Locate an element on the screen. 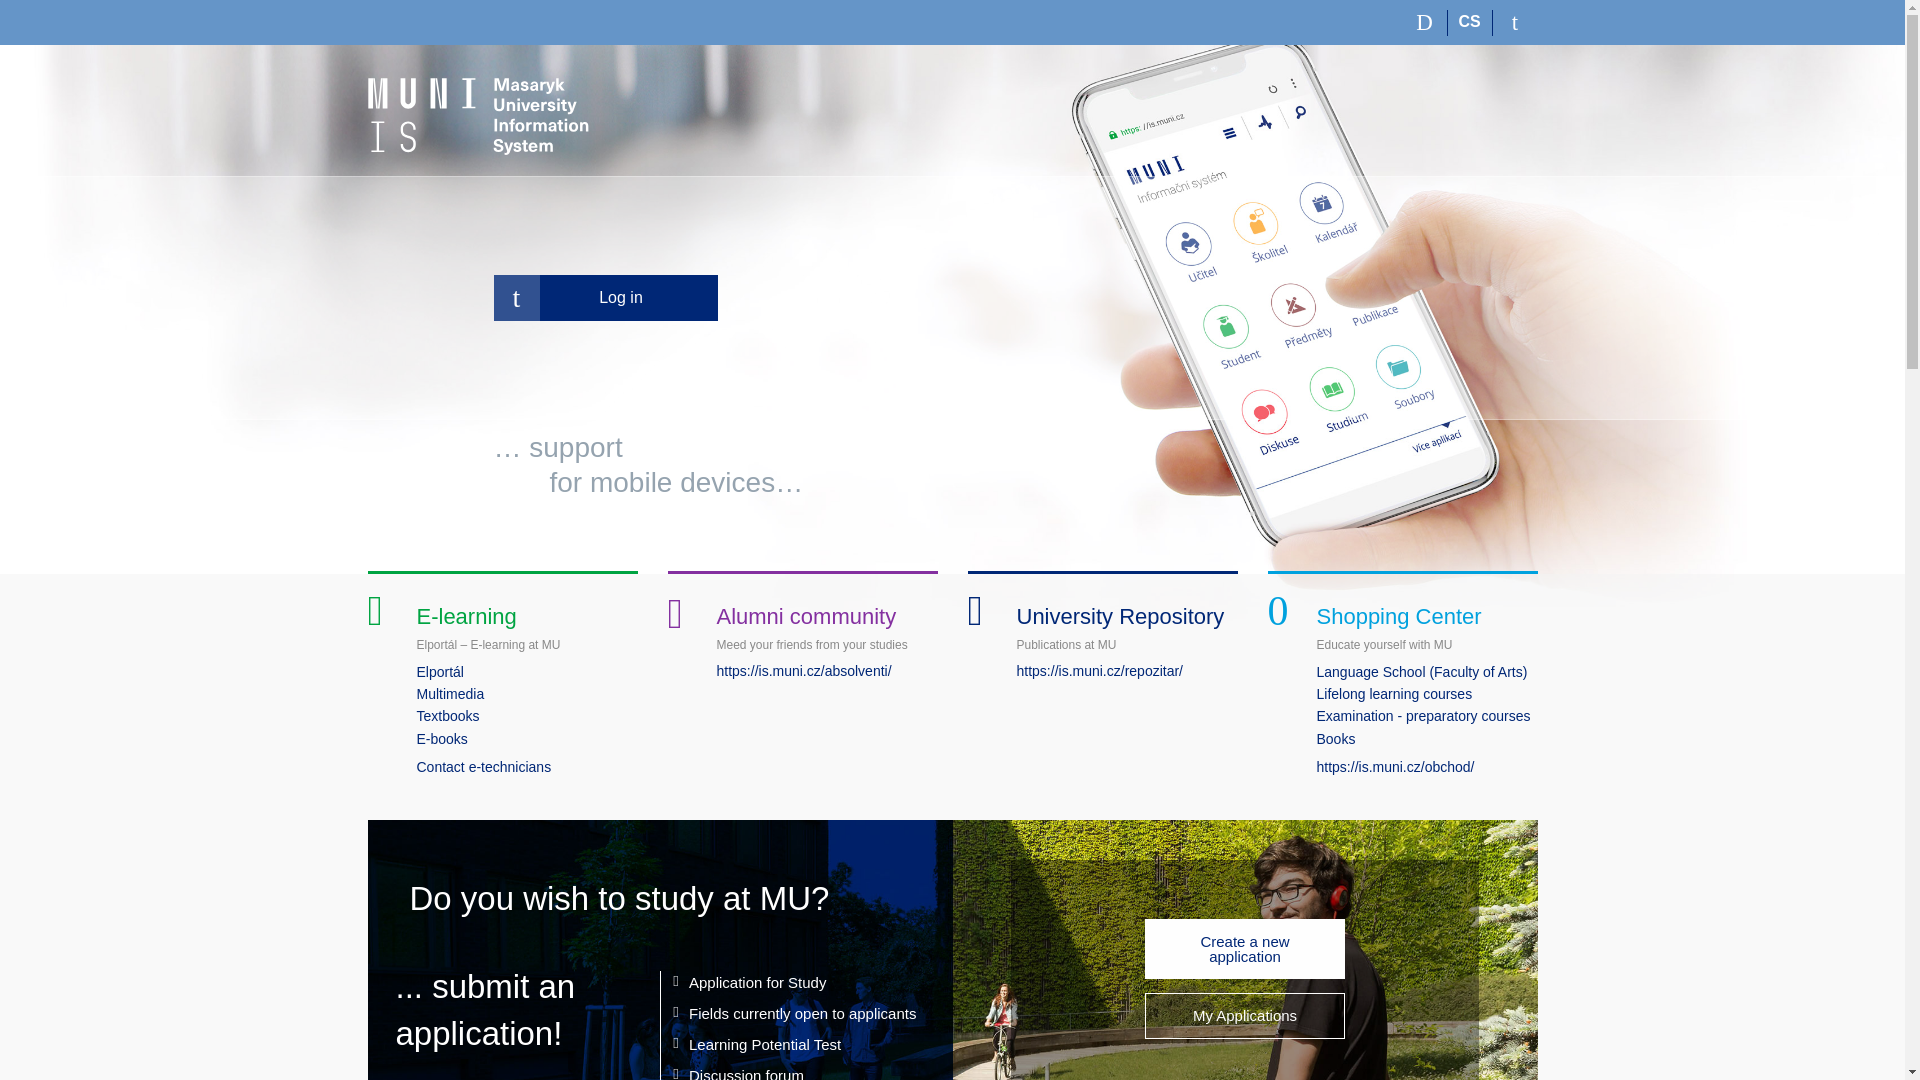 The height and width of the screenshot is (1080, 1920). Contact e-technicians is located at coordinates (484, 767).